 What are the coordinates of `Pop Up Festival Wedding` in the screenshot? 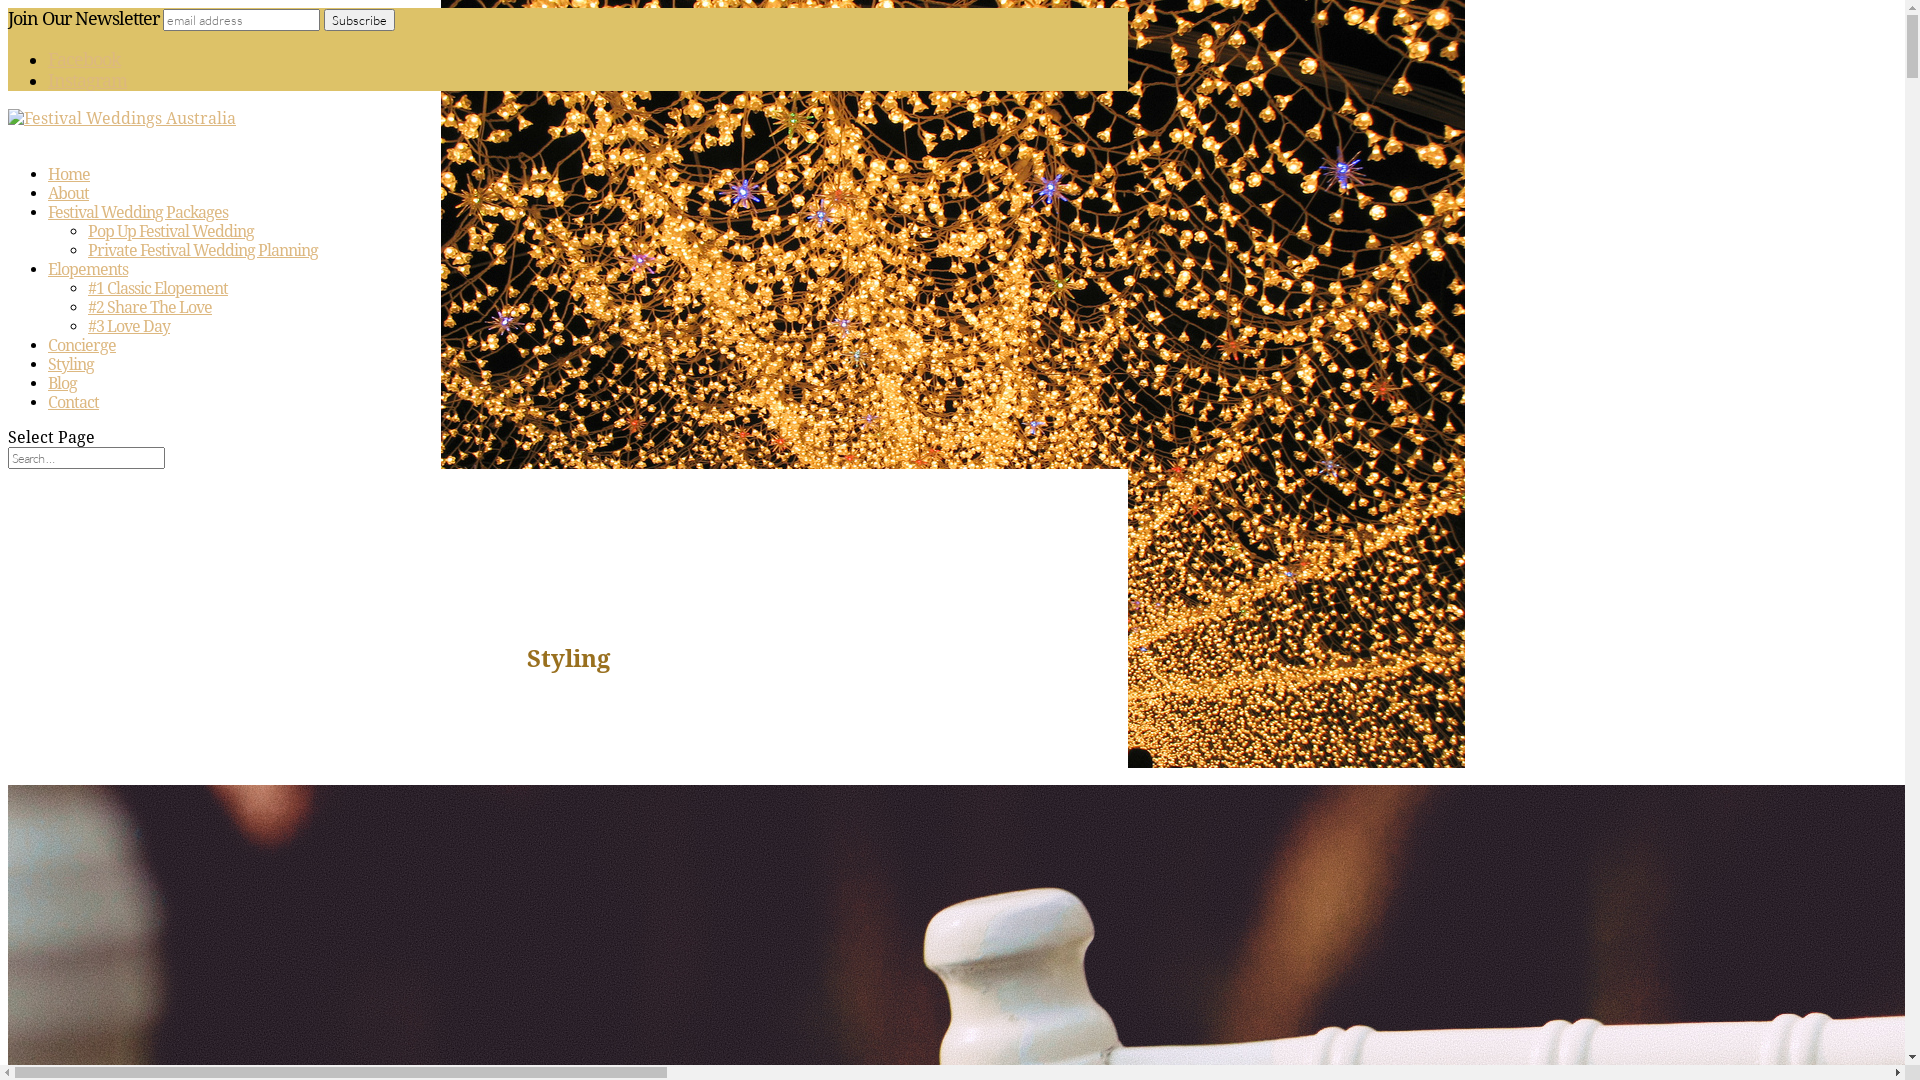 It's located at (171, 232).